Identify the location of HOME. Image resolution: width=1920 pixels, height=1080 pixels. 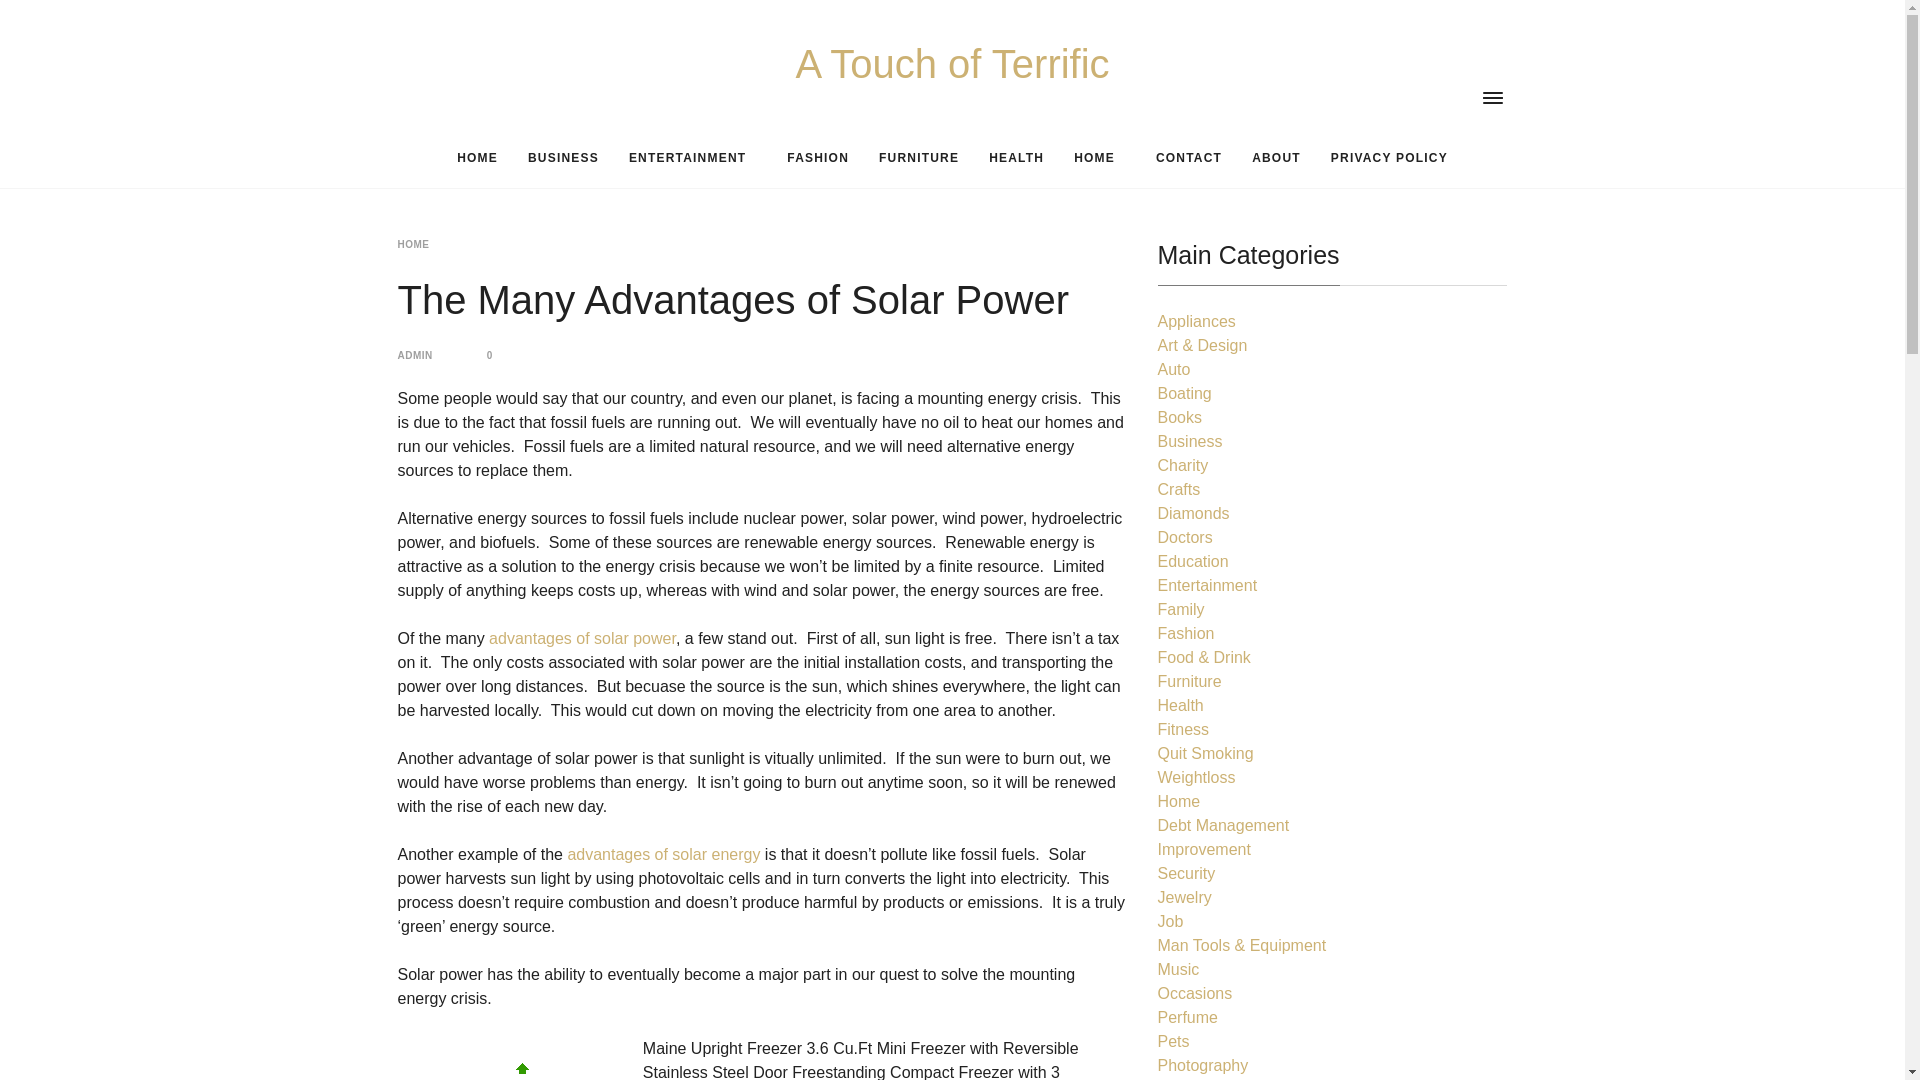
(1100, 158).